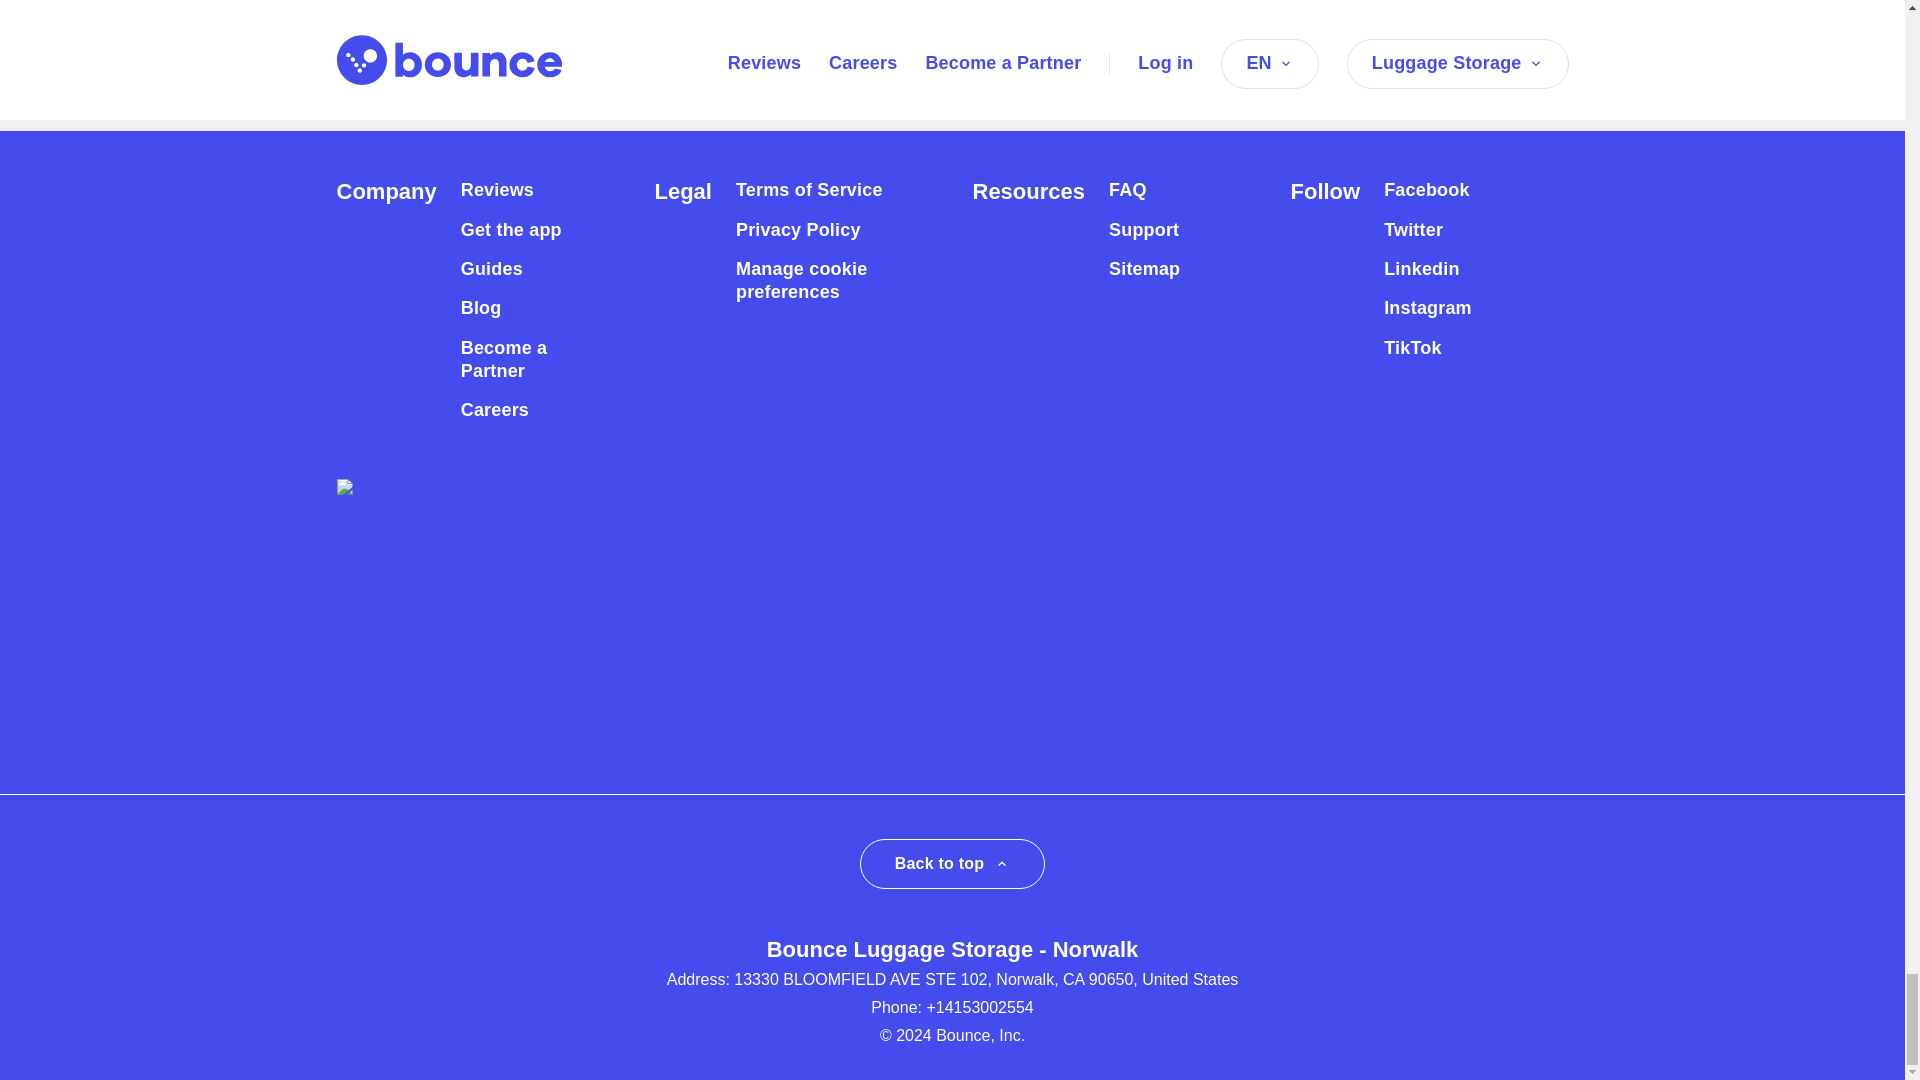 Image resolution: width=1920 pixels, height=1080 pixels. Describe the element at coordinates (491, 269) in the screenshot. I see `Guides` at that location.